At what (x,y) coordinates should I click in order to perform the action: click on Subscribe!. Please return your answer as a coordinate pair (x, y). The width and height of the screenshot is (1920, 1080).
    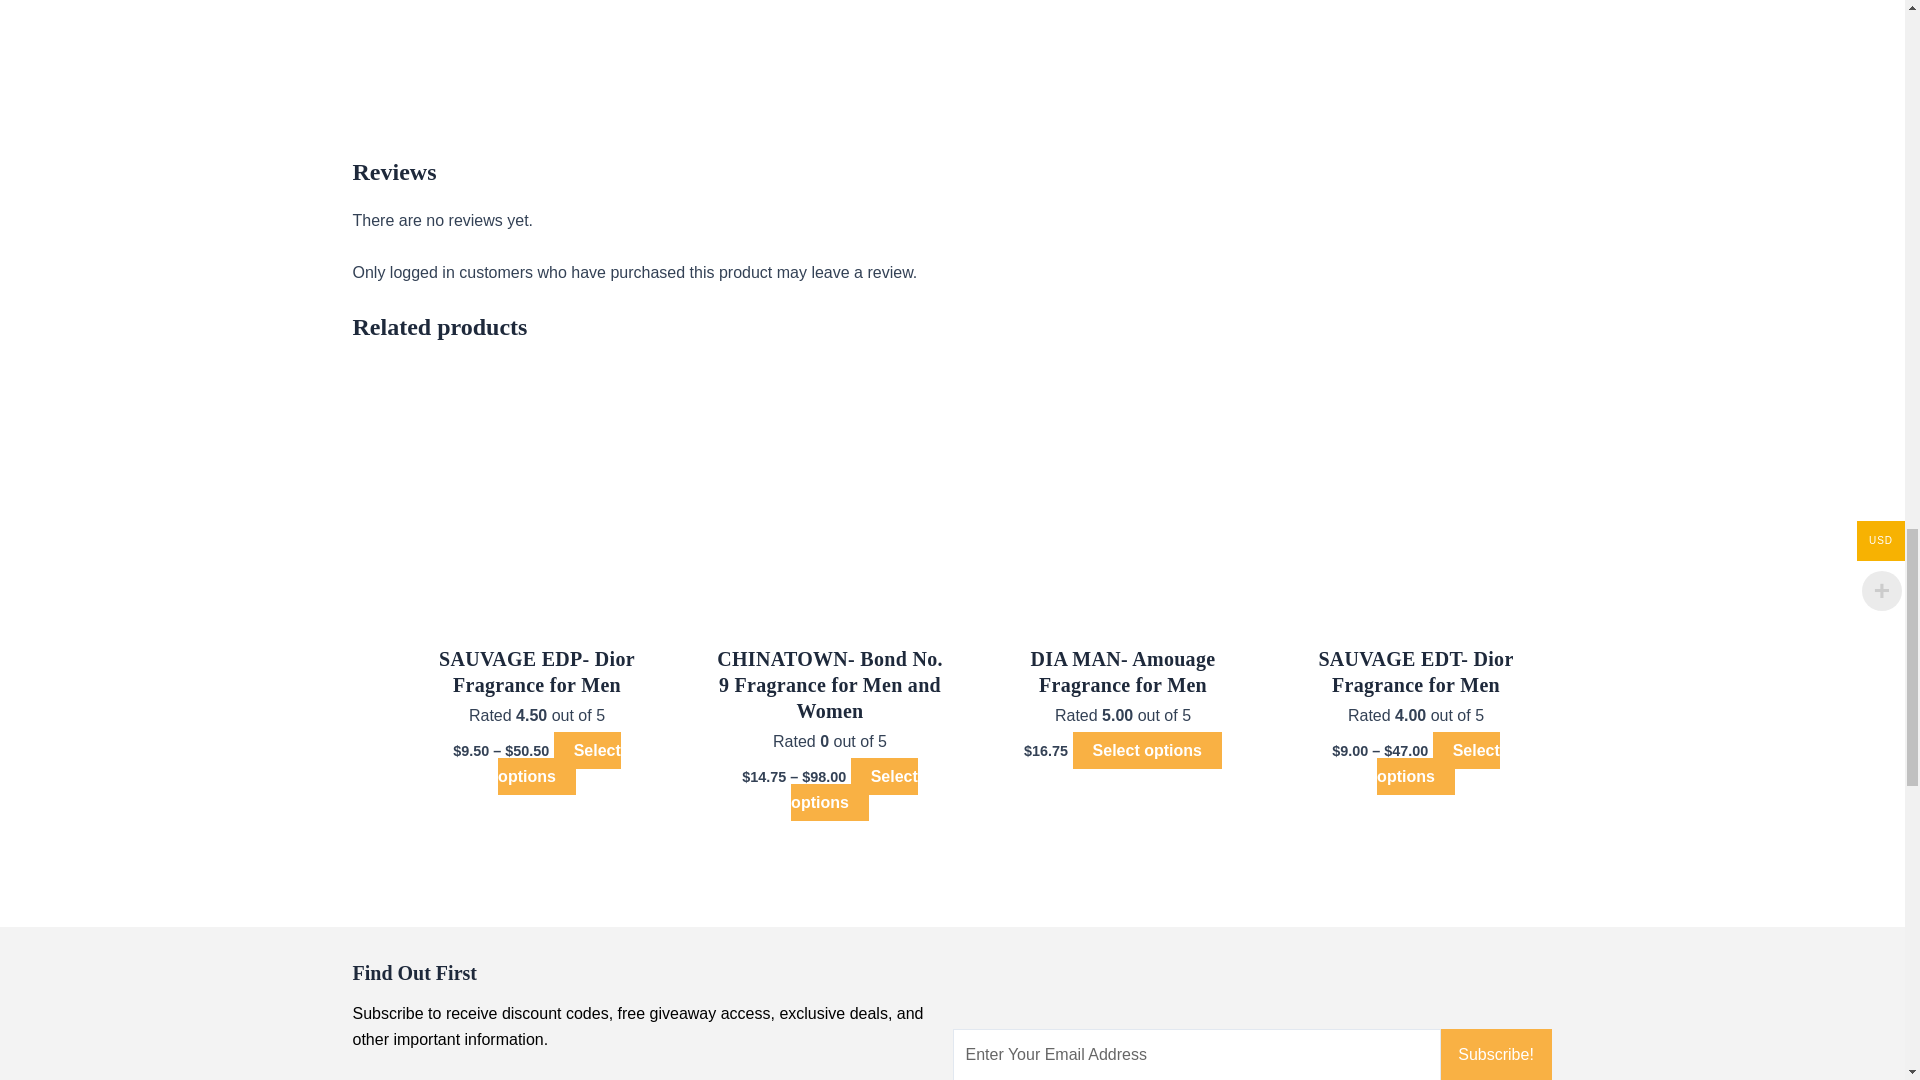
    Looking at the image, I should click on (1496, 1054).